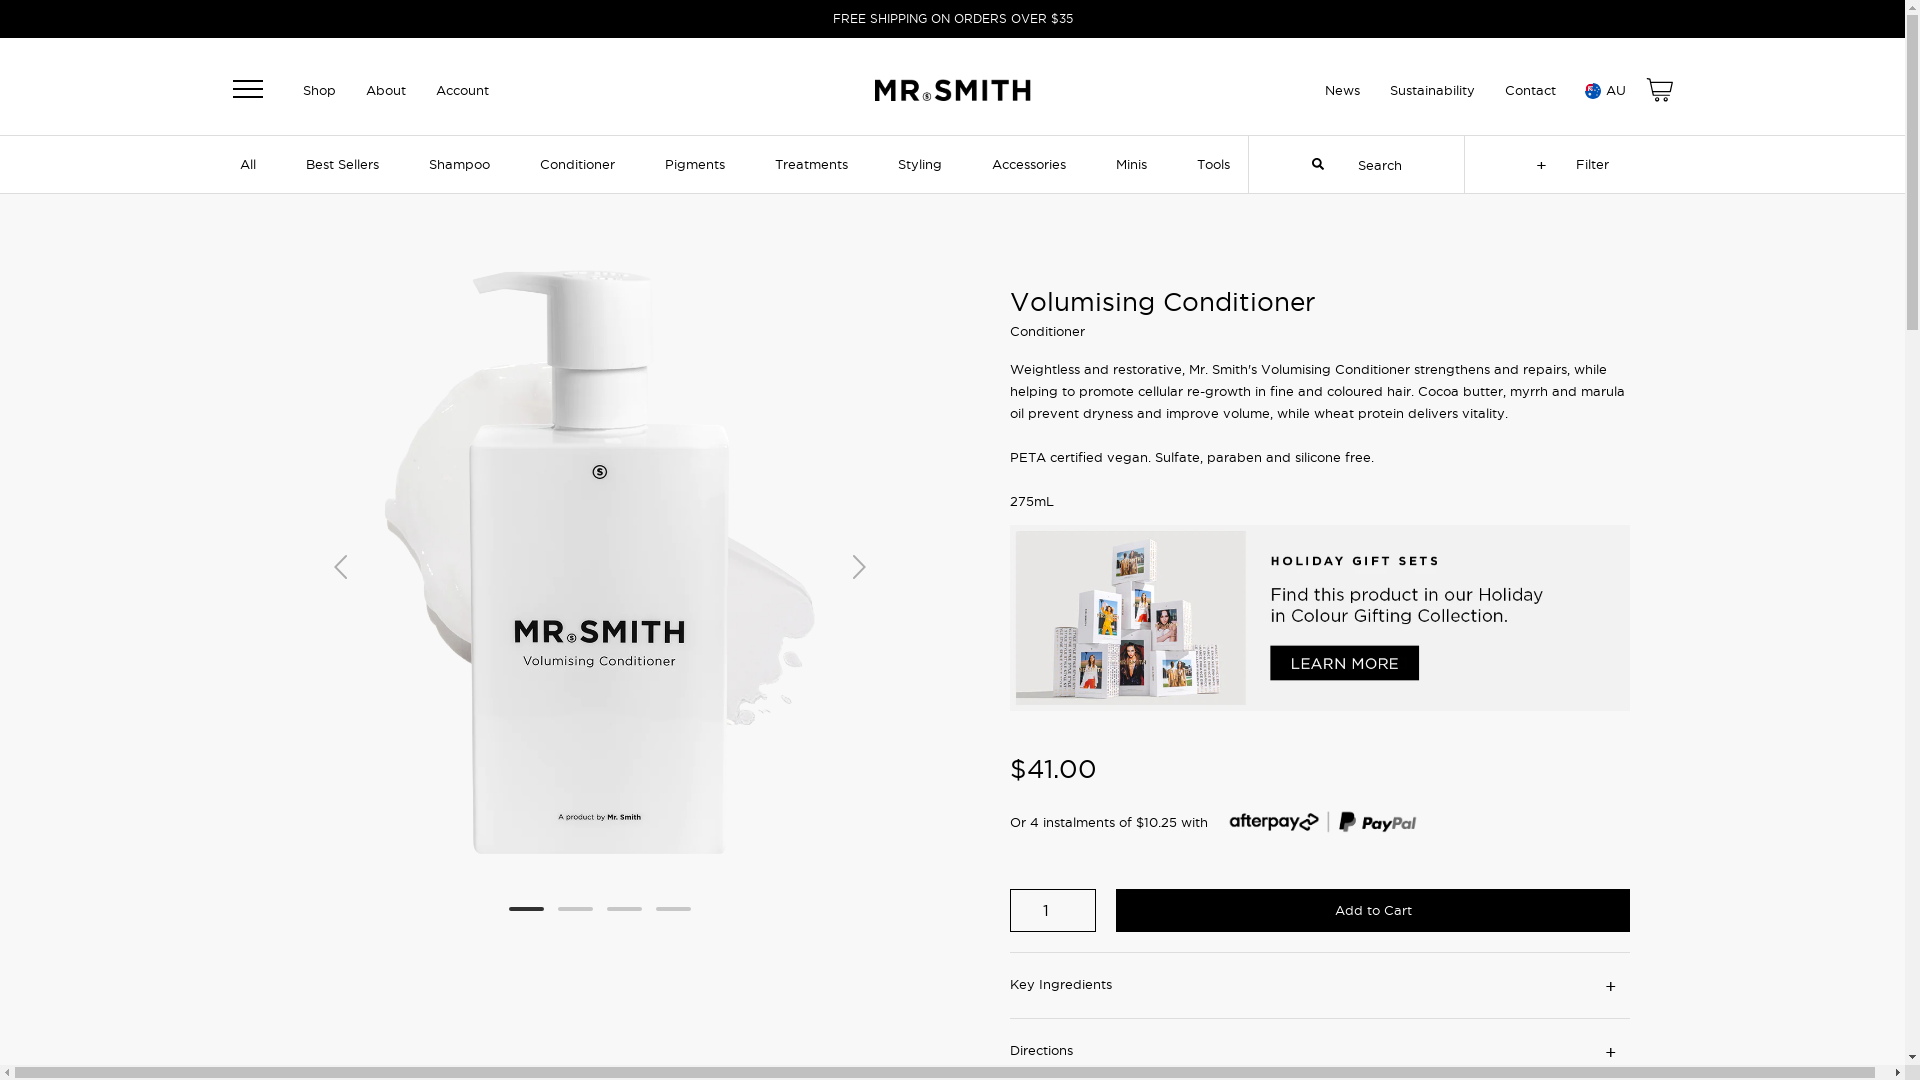 The height and width of the screenshot is (1080, 1920). Describe the element at coordinates (318, 90) in the screenshot. I see `Shop` at that location.